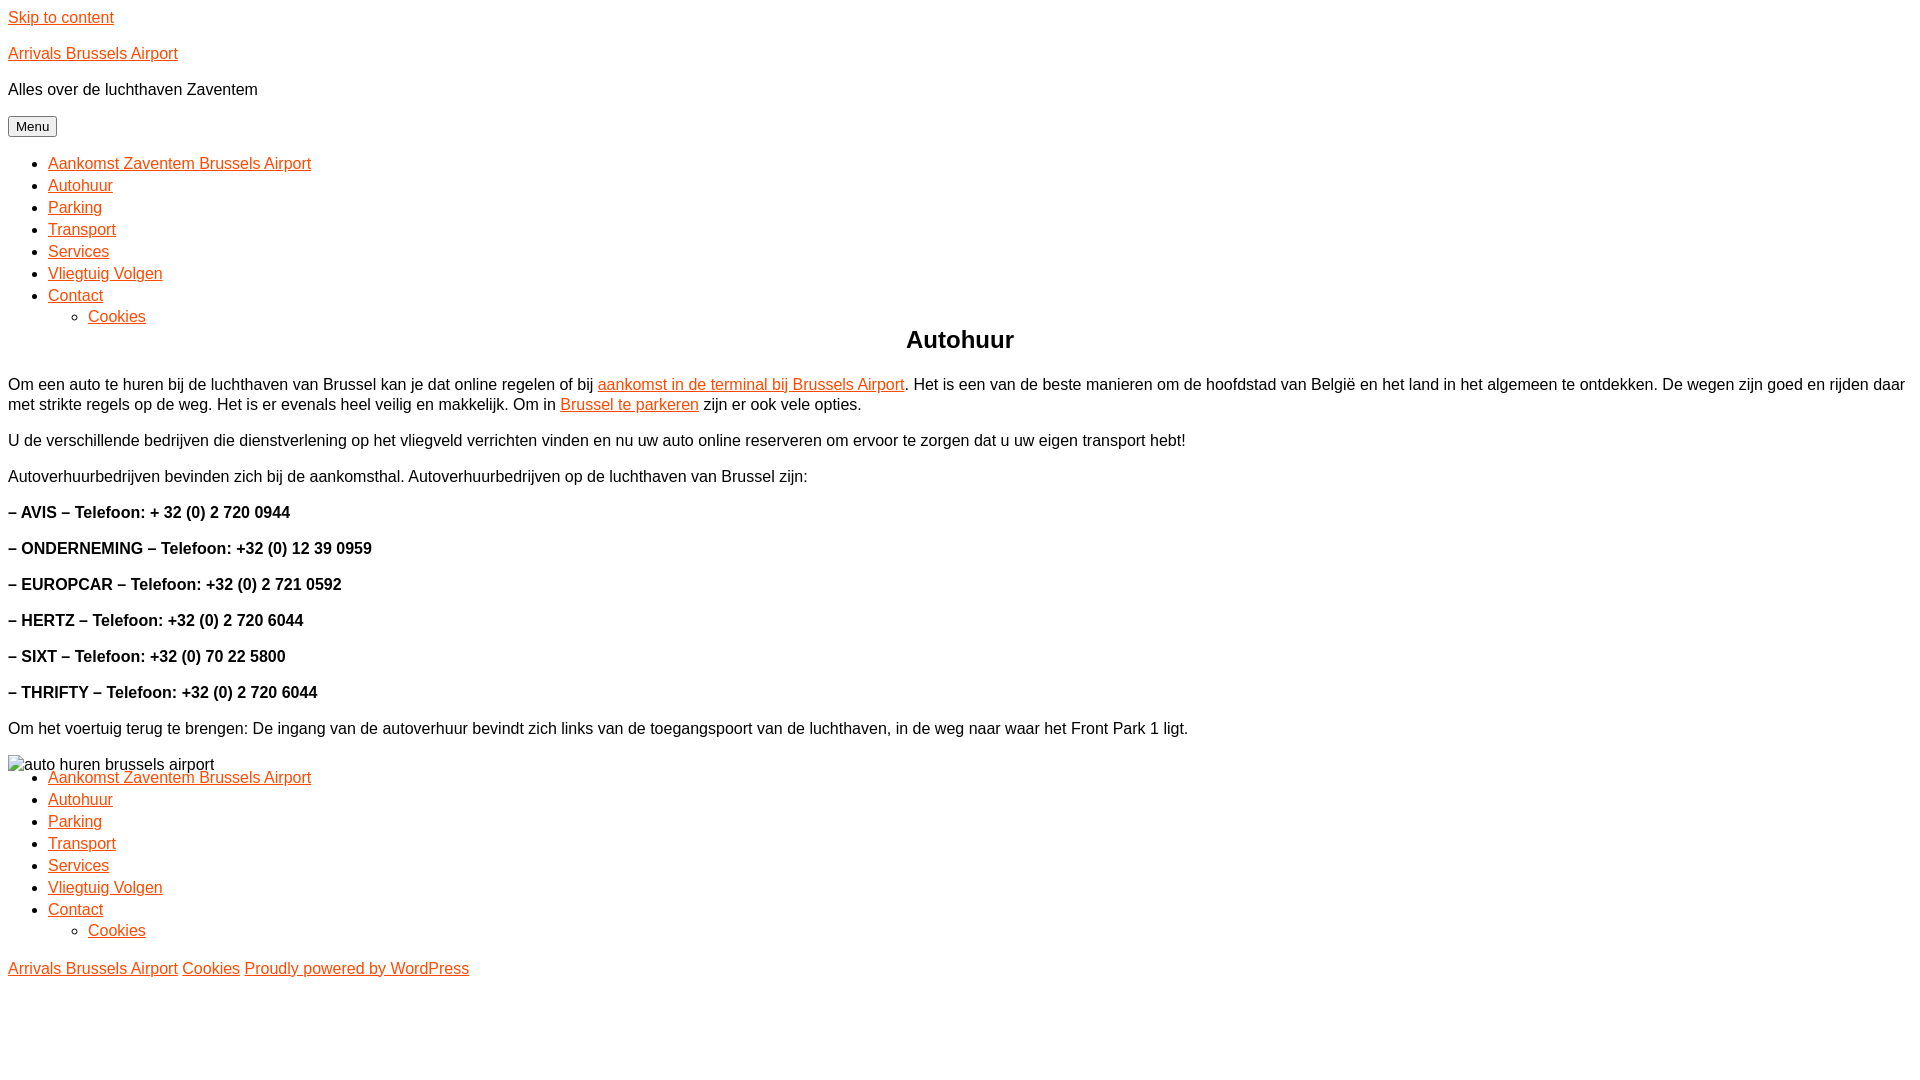 Image resolution: width=1920 pixels, height=1080 pixels. What do you see at coordinates (76, 910) in the screenshot?
I see `Contact` at bounding box center [76, 910].